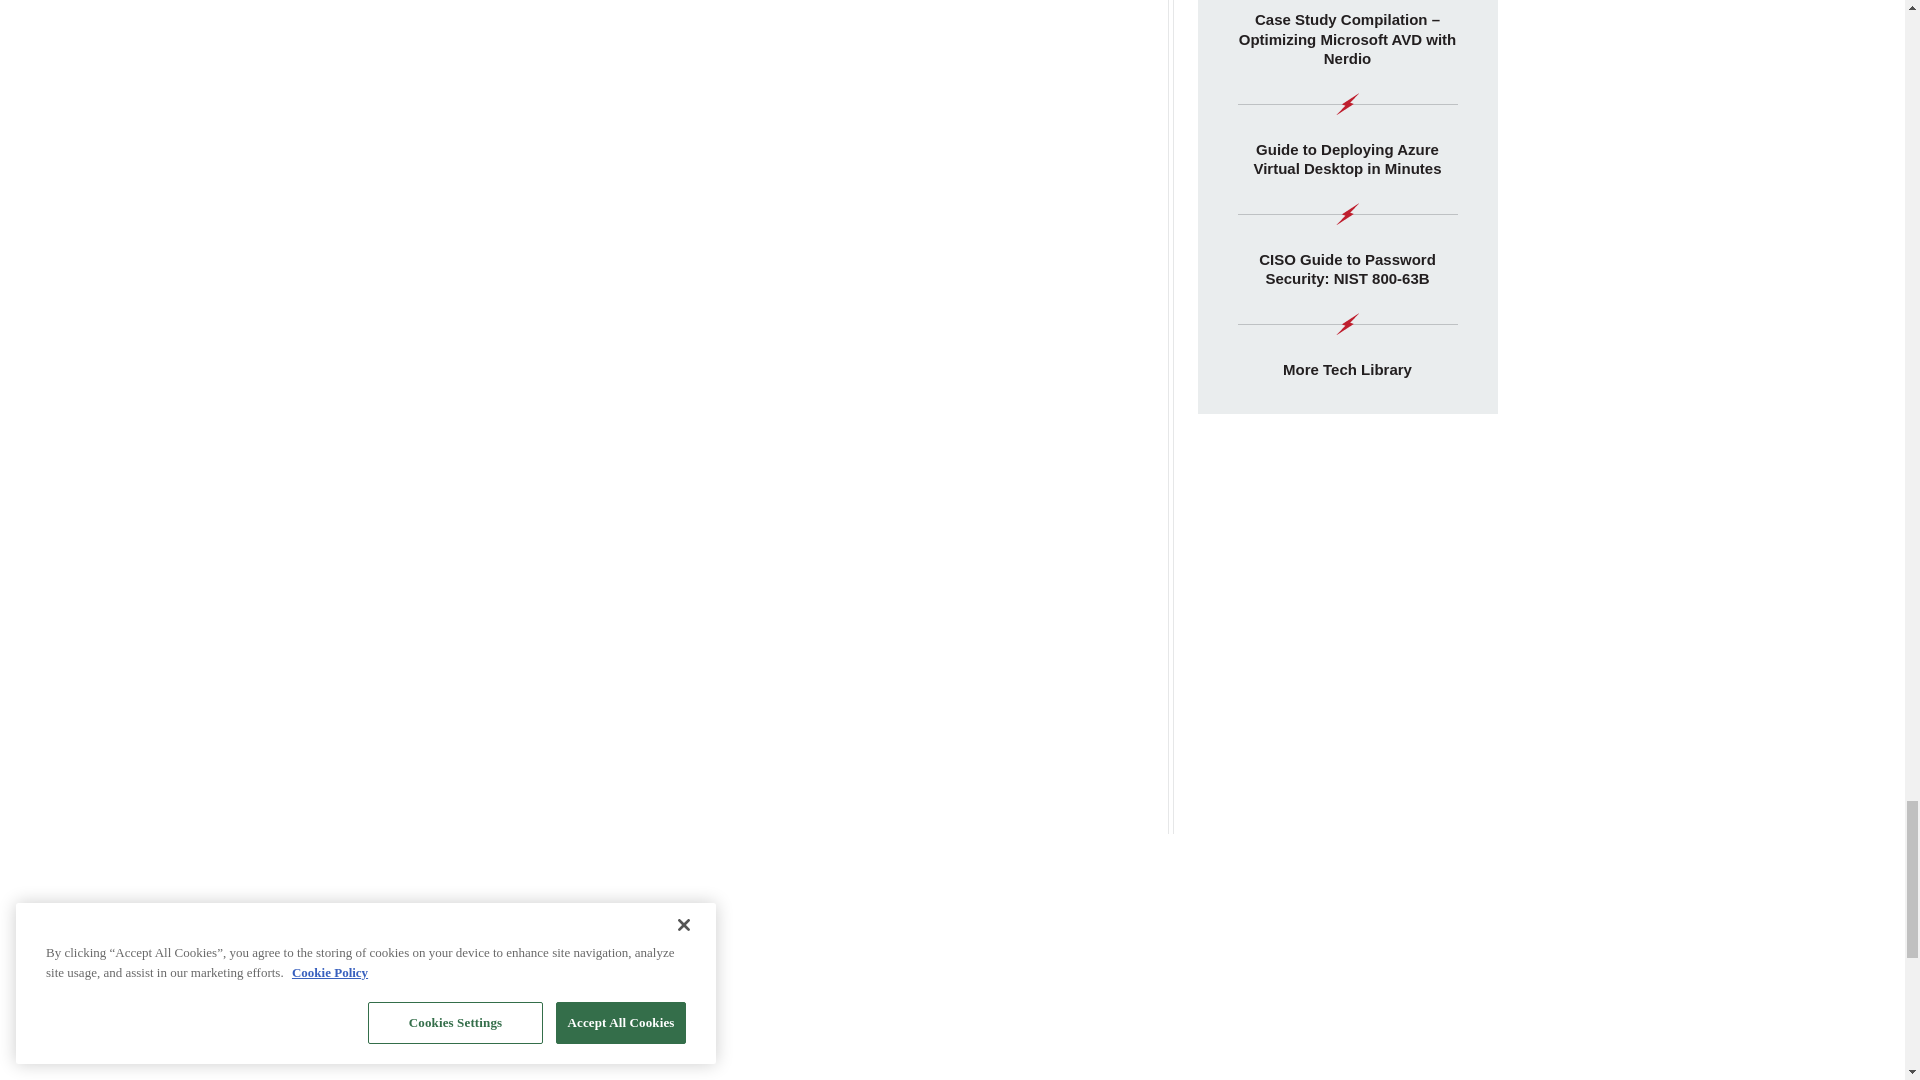 This screenshot has width=1920, height=1080. What do you see at coordinates (1348, 568) in the screenshot?
I see `3rd party ad content` at bounding box center [1348, 568].